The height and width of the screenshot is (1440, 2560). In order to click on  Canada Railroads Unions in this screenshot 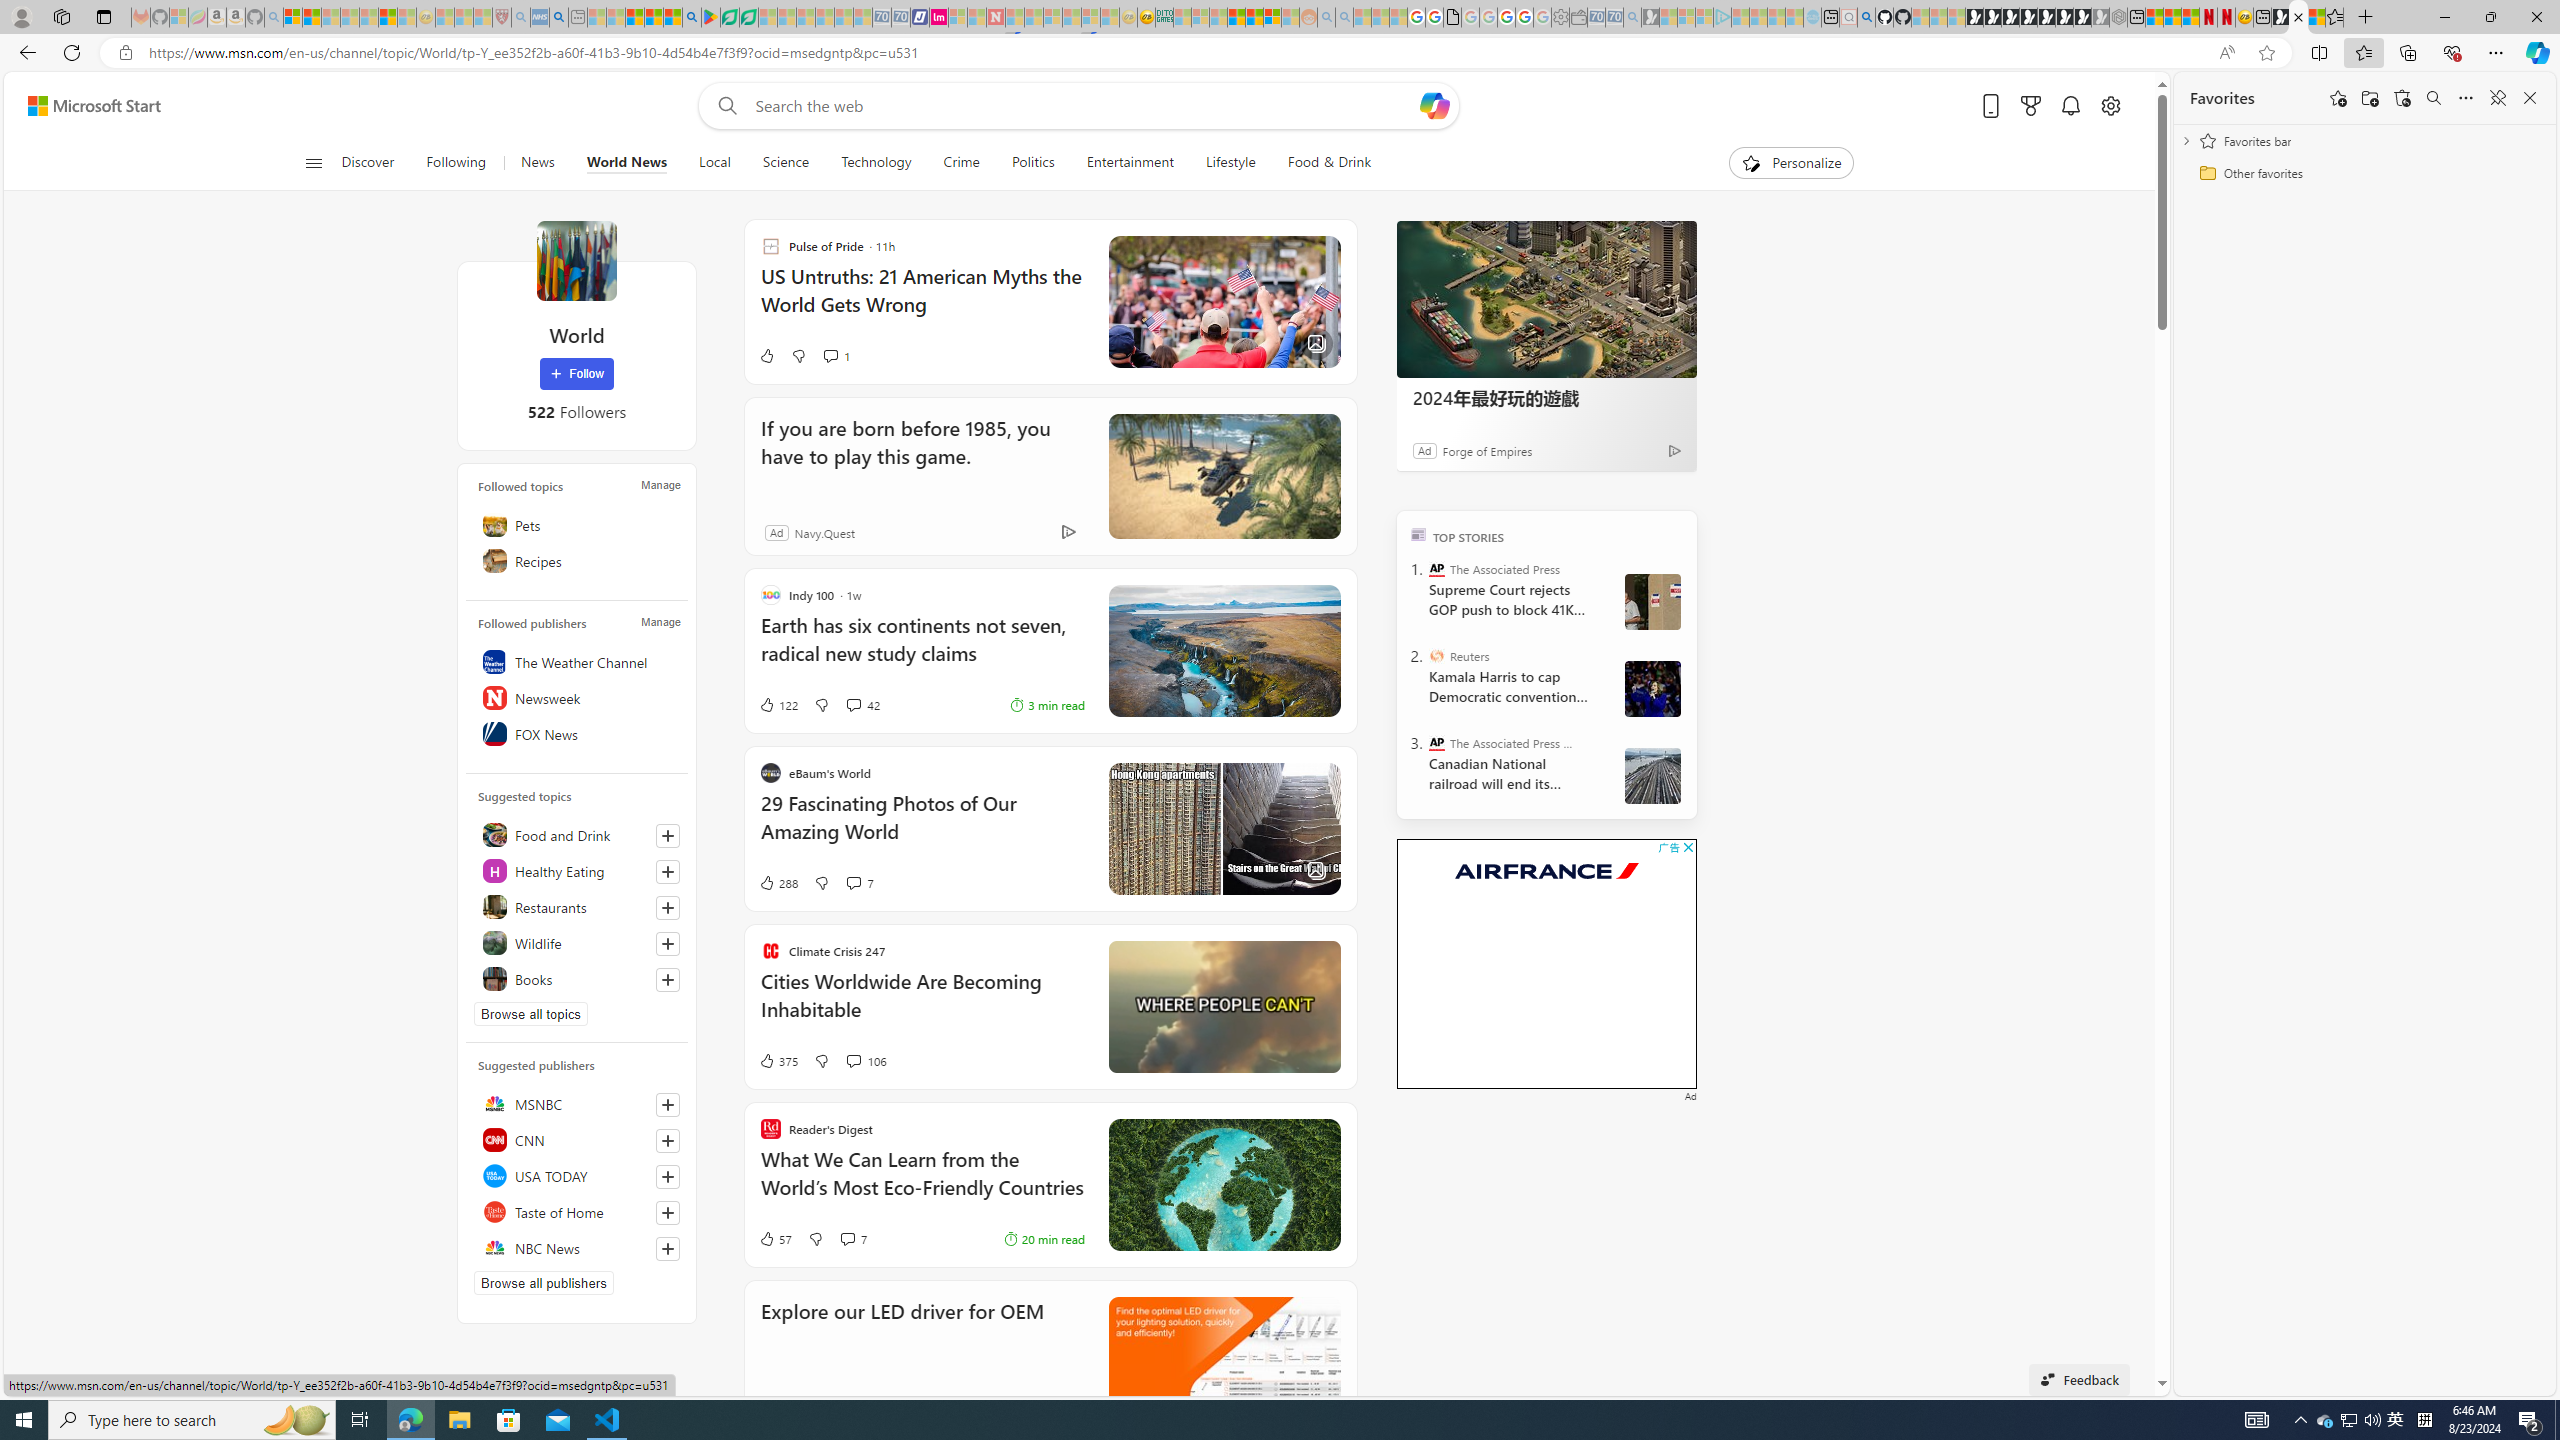, I will do `click(1653, 775)`.